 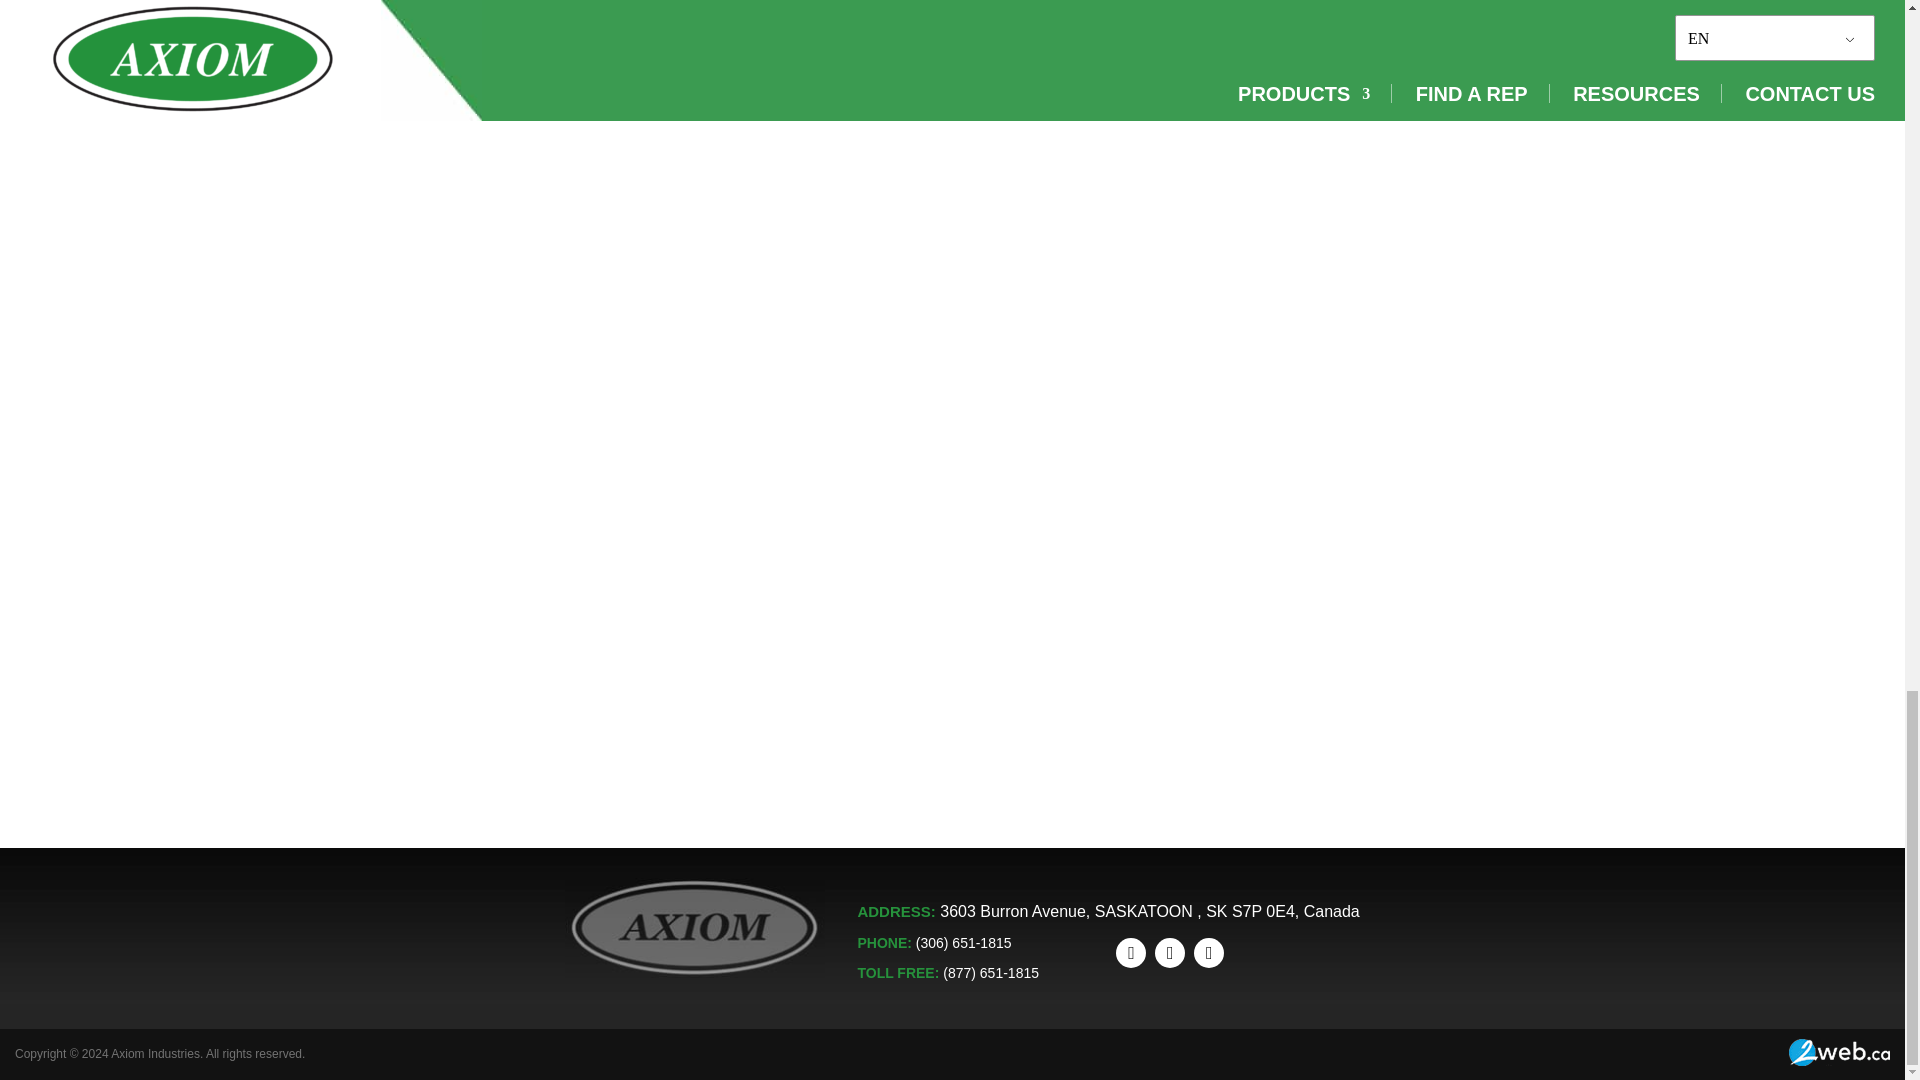 What do you see at coordinates (1839, 1052) in the screenshot?
I see `footer-2weblogo` at bounding box center [1839, 1052].